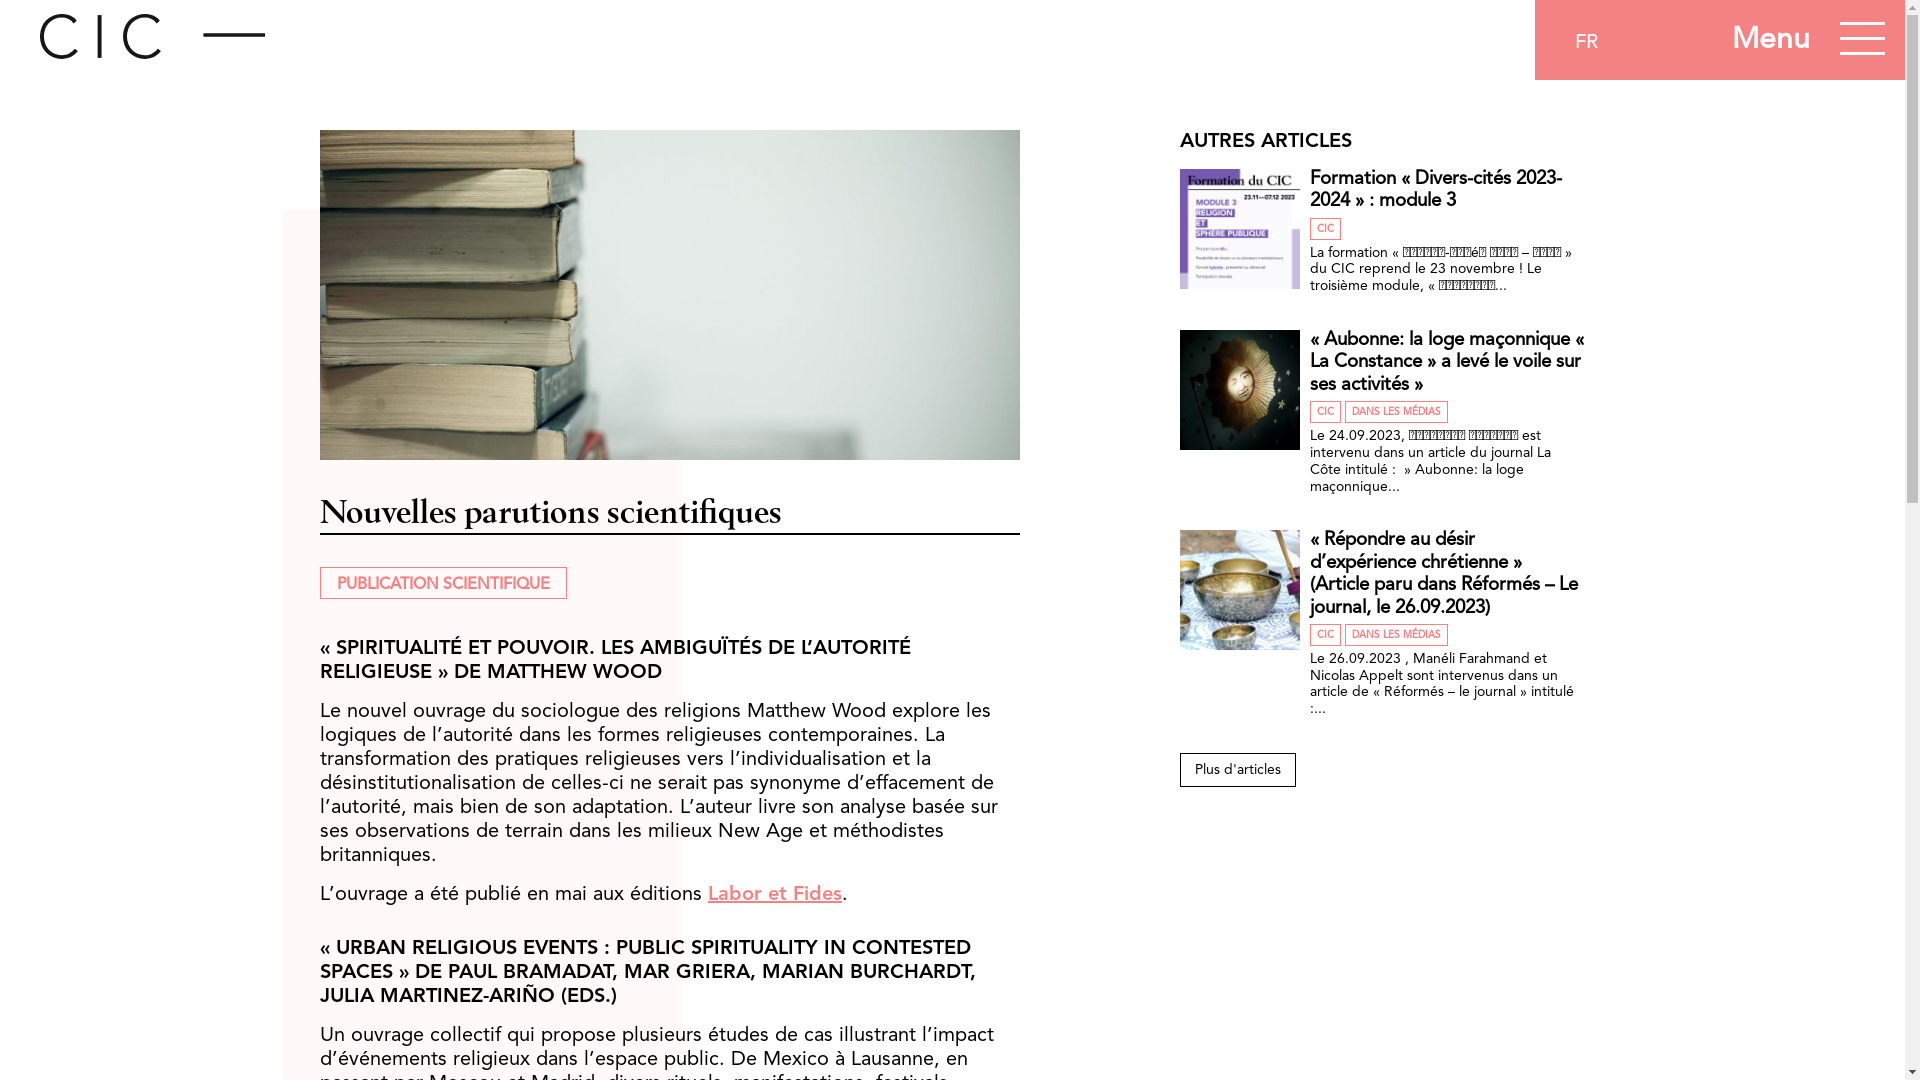 Image resolution: width=1920 pixels, height=1080 pixels. Describe the element at coordinates (775, 894) in the screenshot. I see `Labor et Fides` at that location.